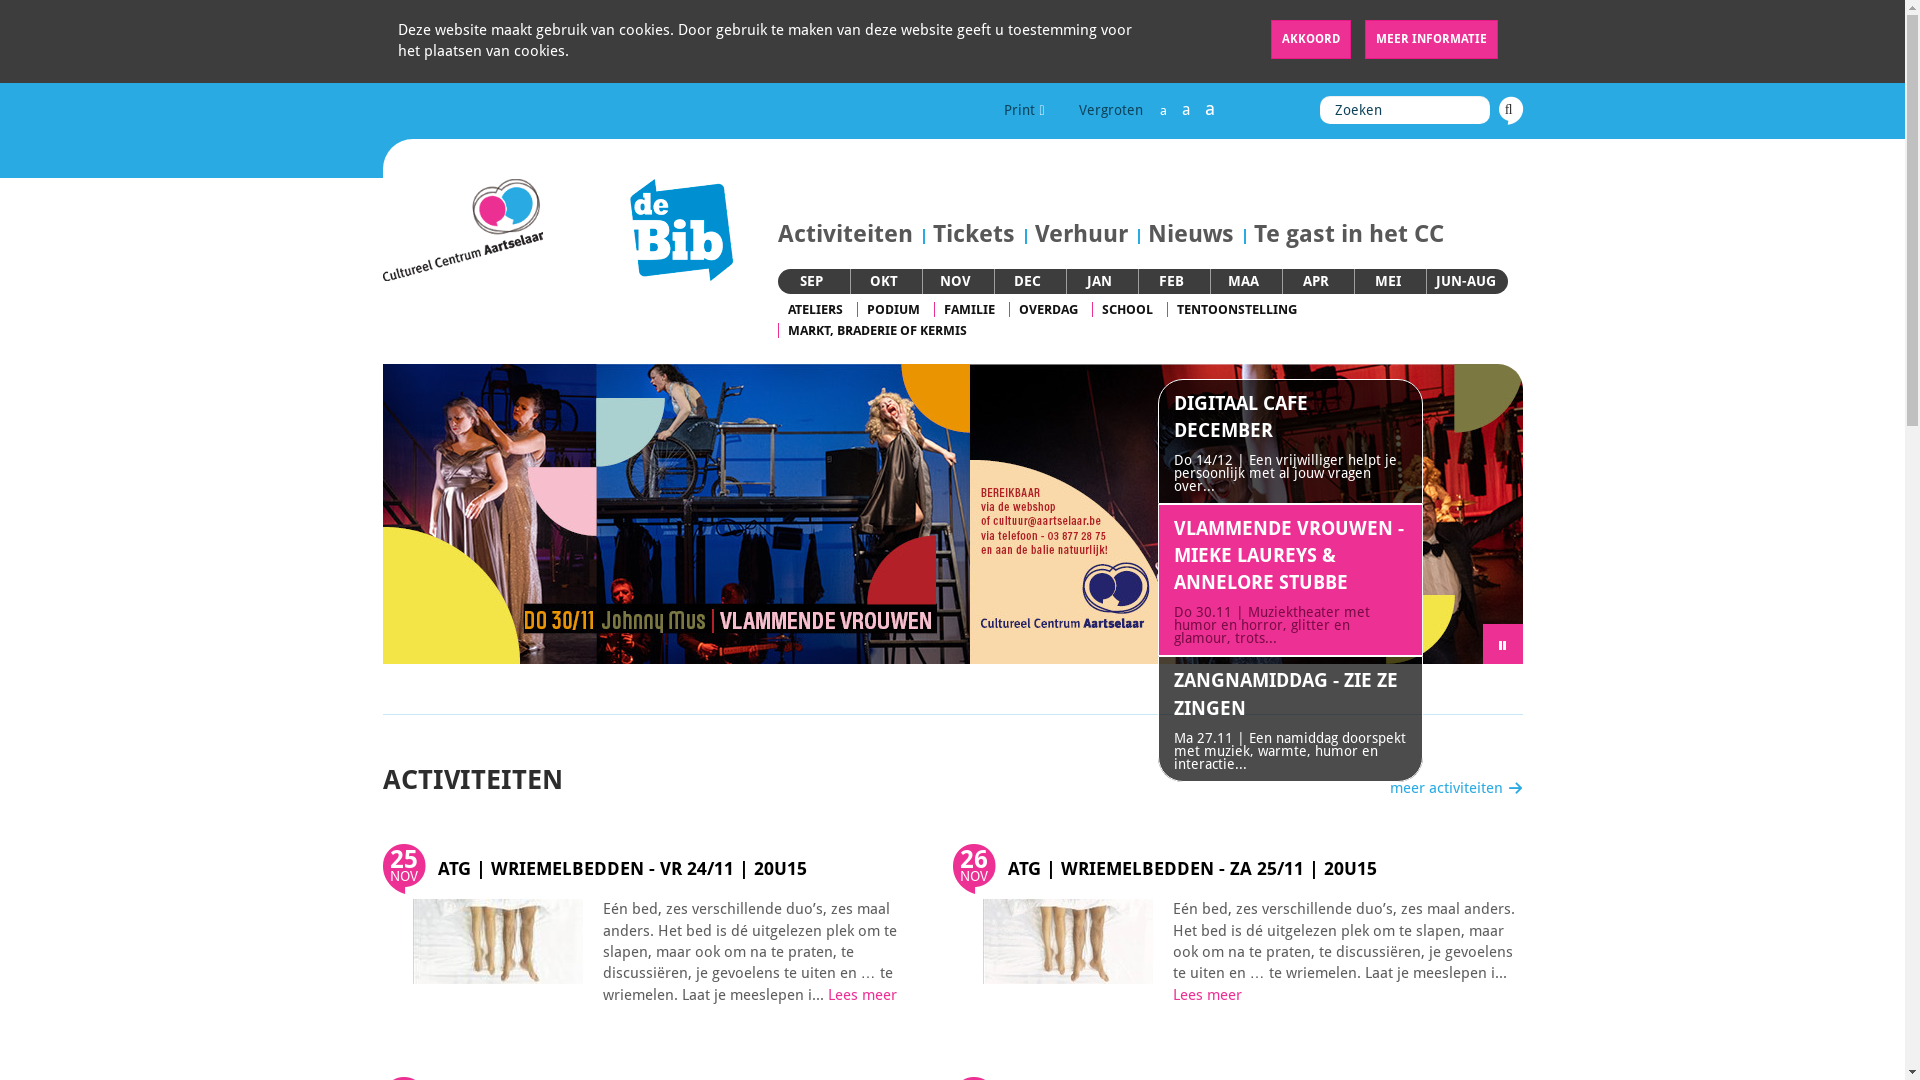 Image resolution: width=1920 pixels, height=1080 pixels. Describe the element at coordinates (1024, 110) in the screenshot. I see `Print` at that location.